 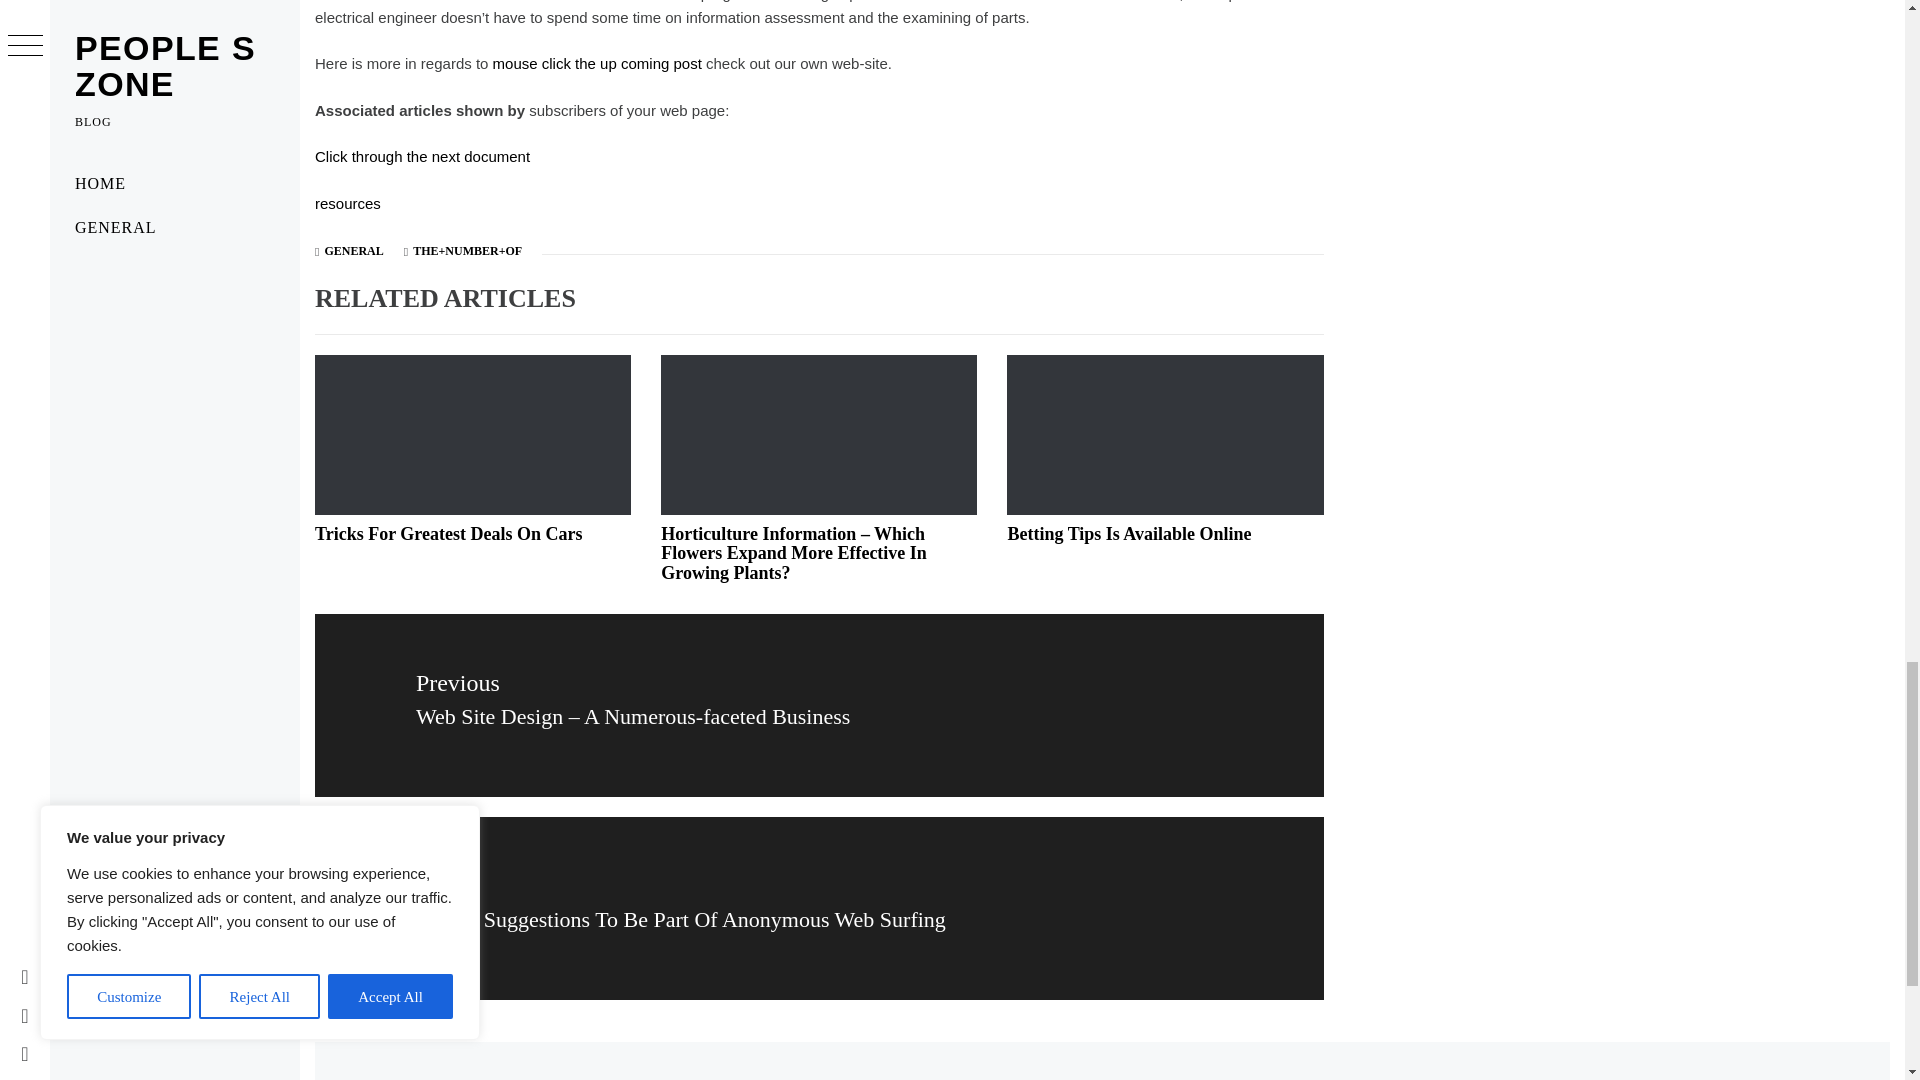 I want to click on Click through the next document, so click(x=422, y=156).